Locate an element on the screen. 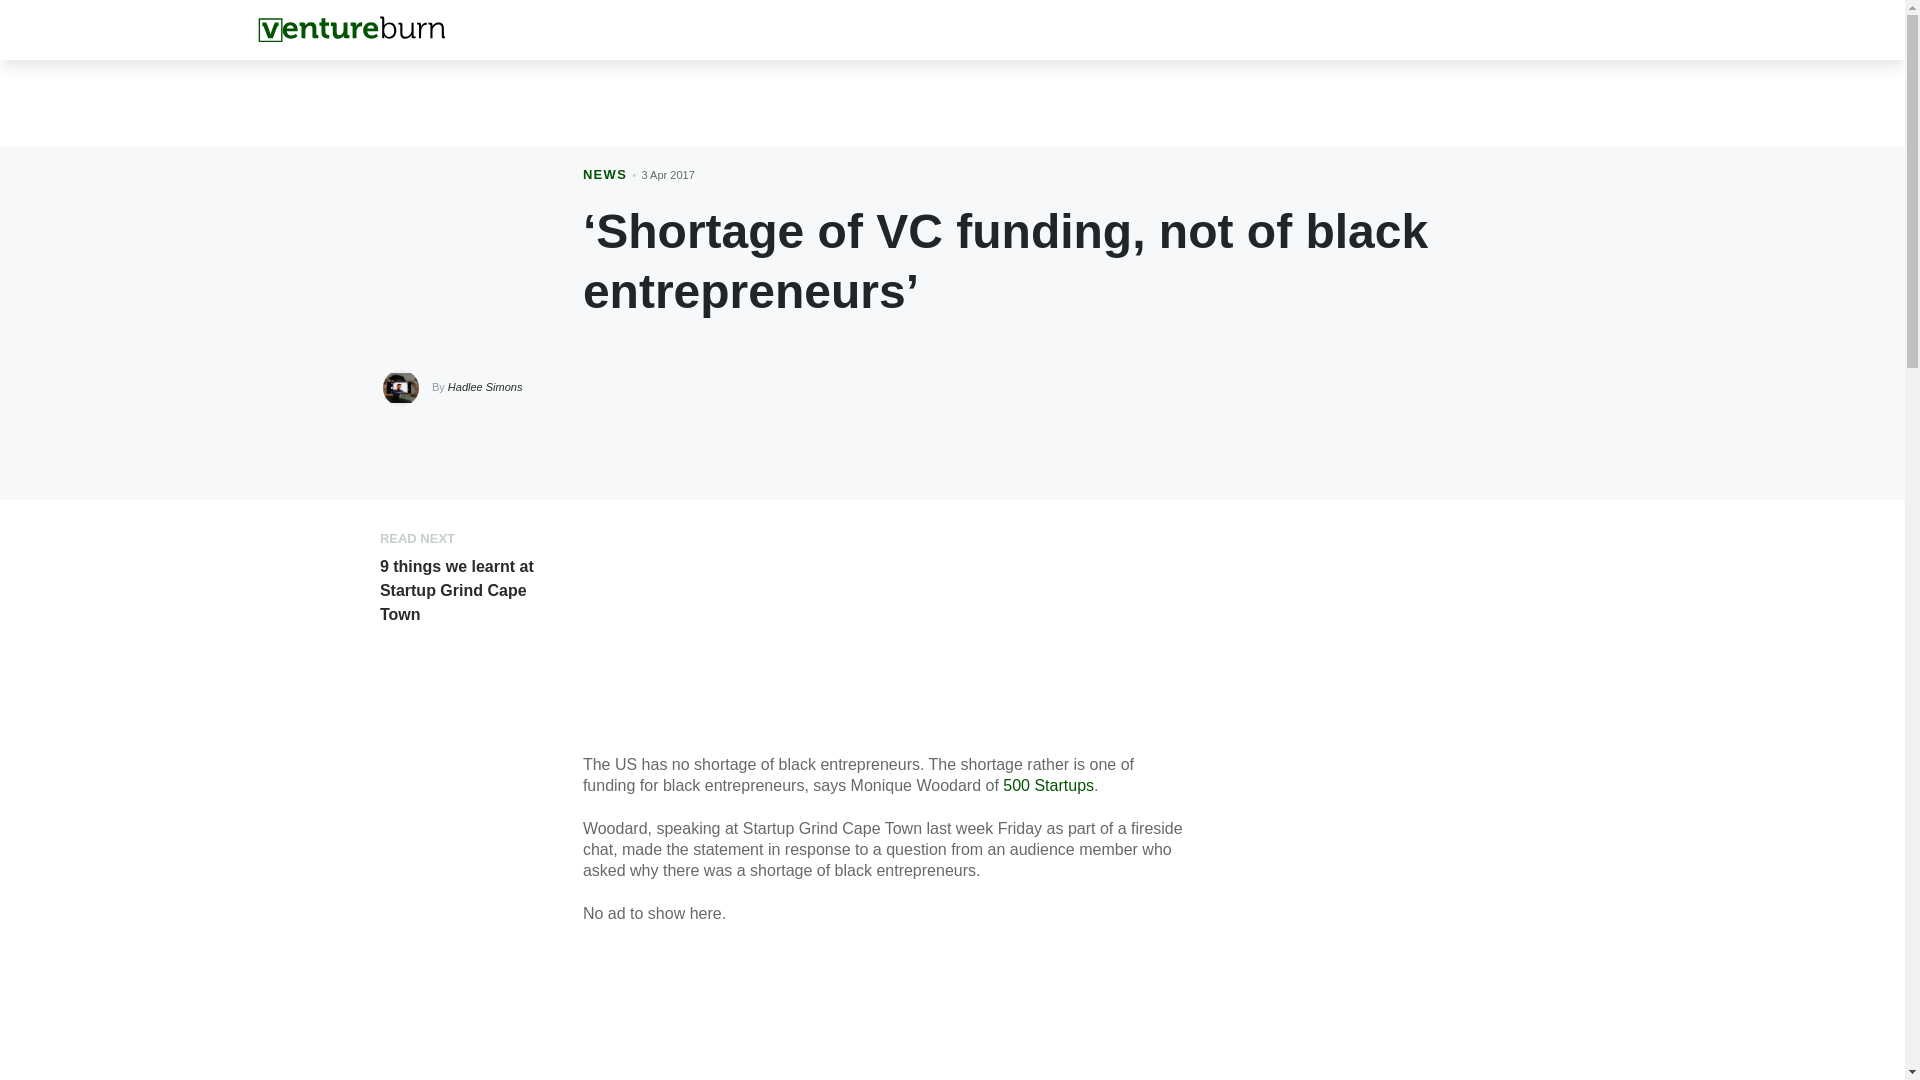  500 Startups is located at coordinates (1048, 784).